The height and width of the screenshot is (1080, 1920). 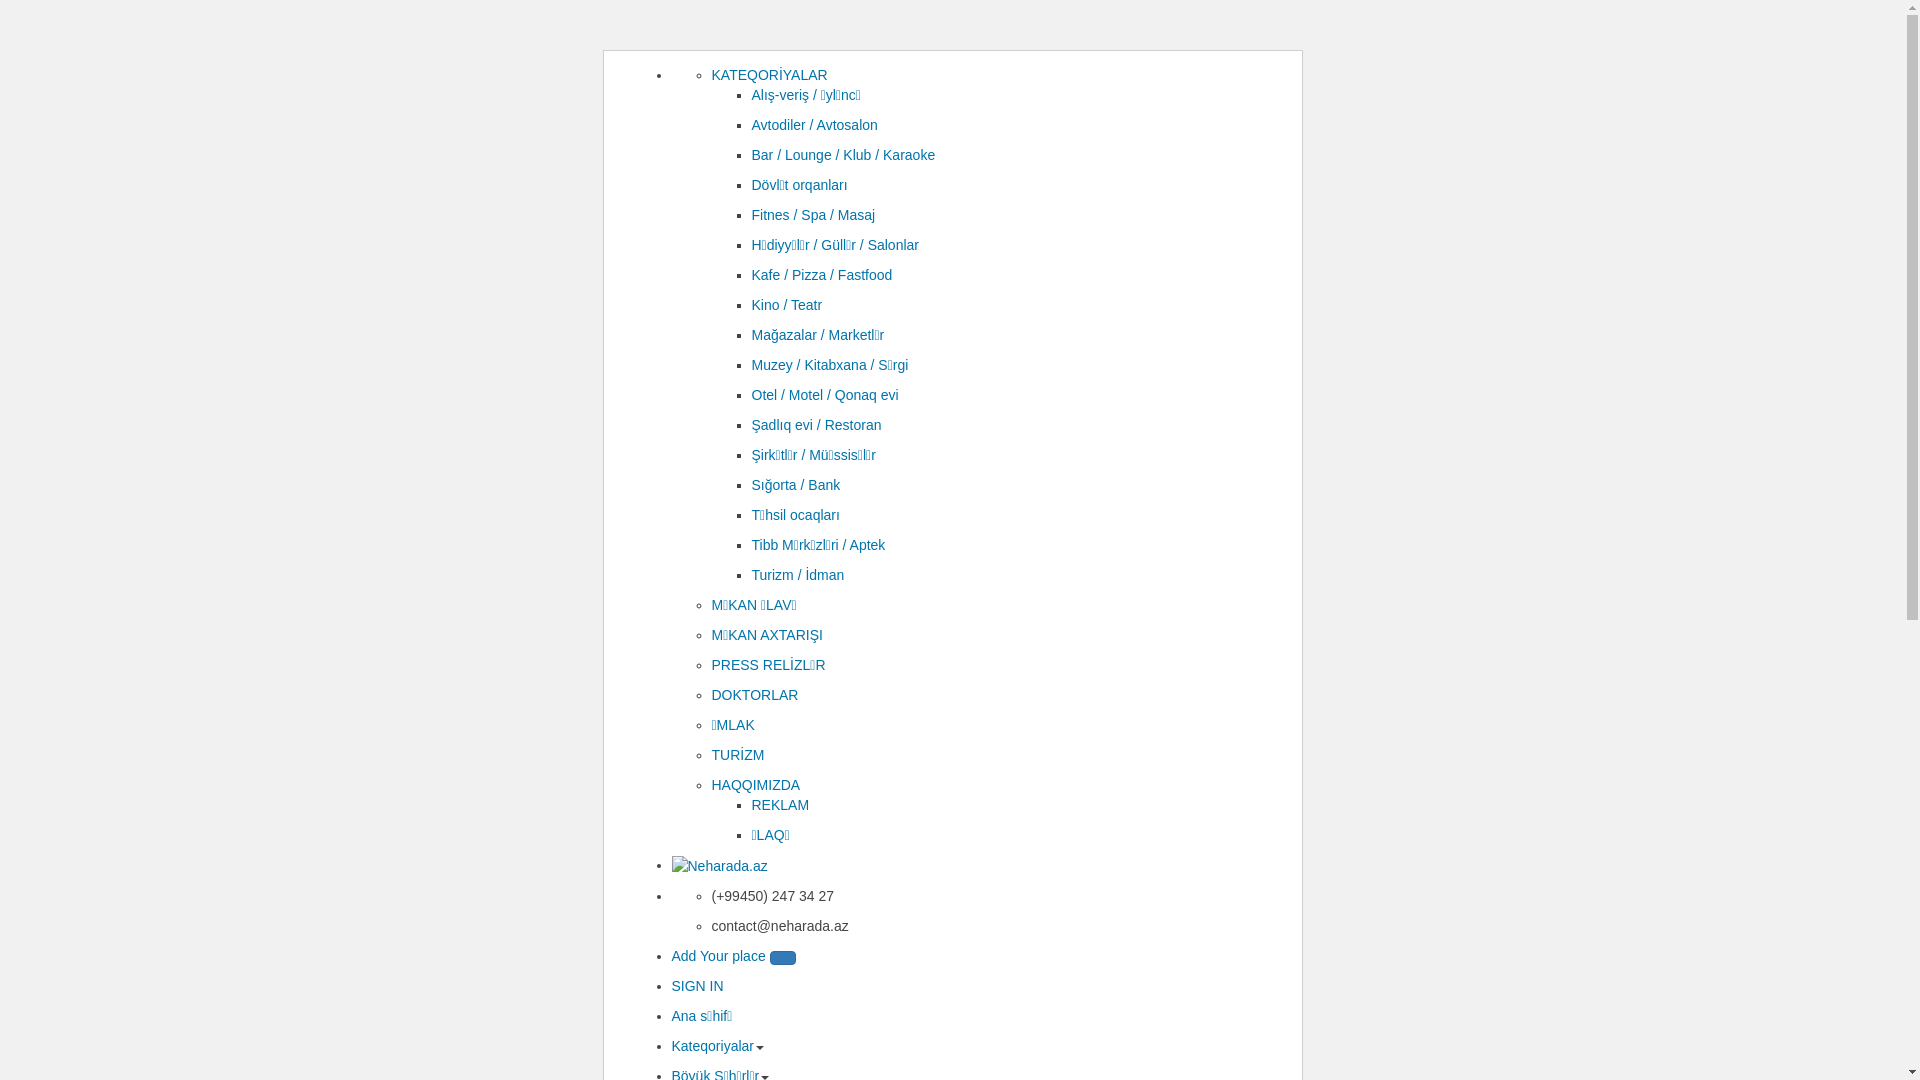 I want to click on Kafe / Pizza / Fastfood, so click(x=822, y=275).